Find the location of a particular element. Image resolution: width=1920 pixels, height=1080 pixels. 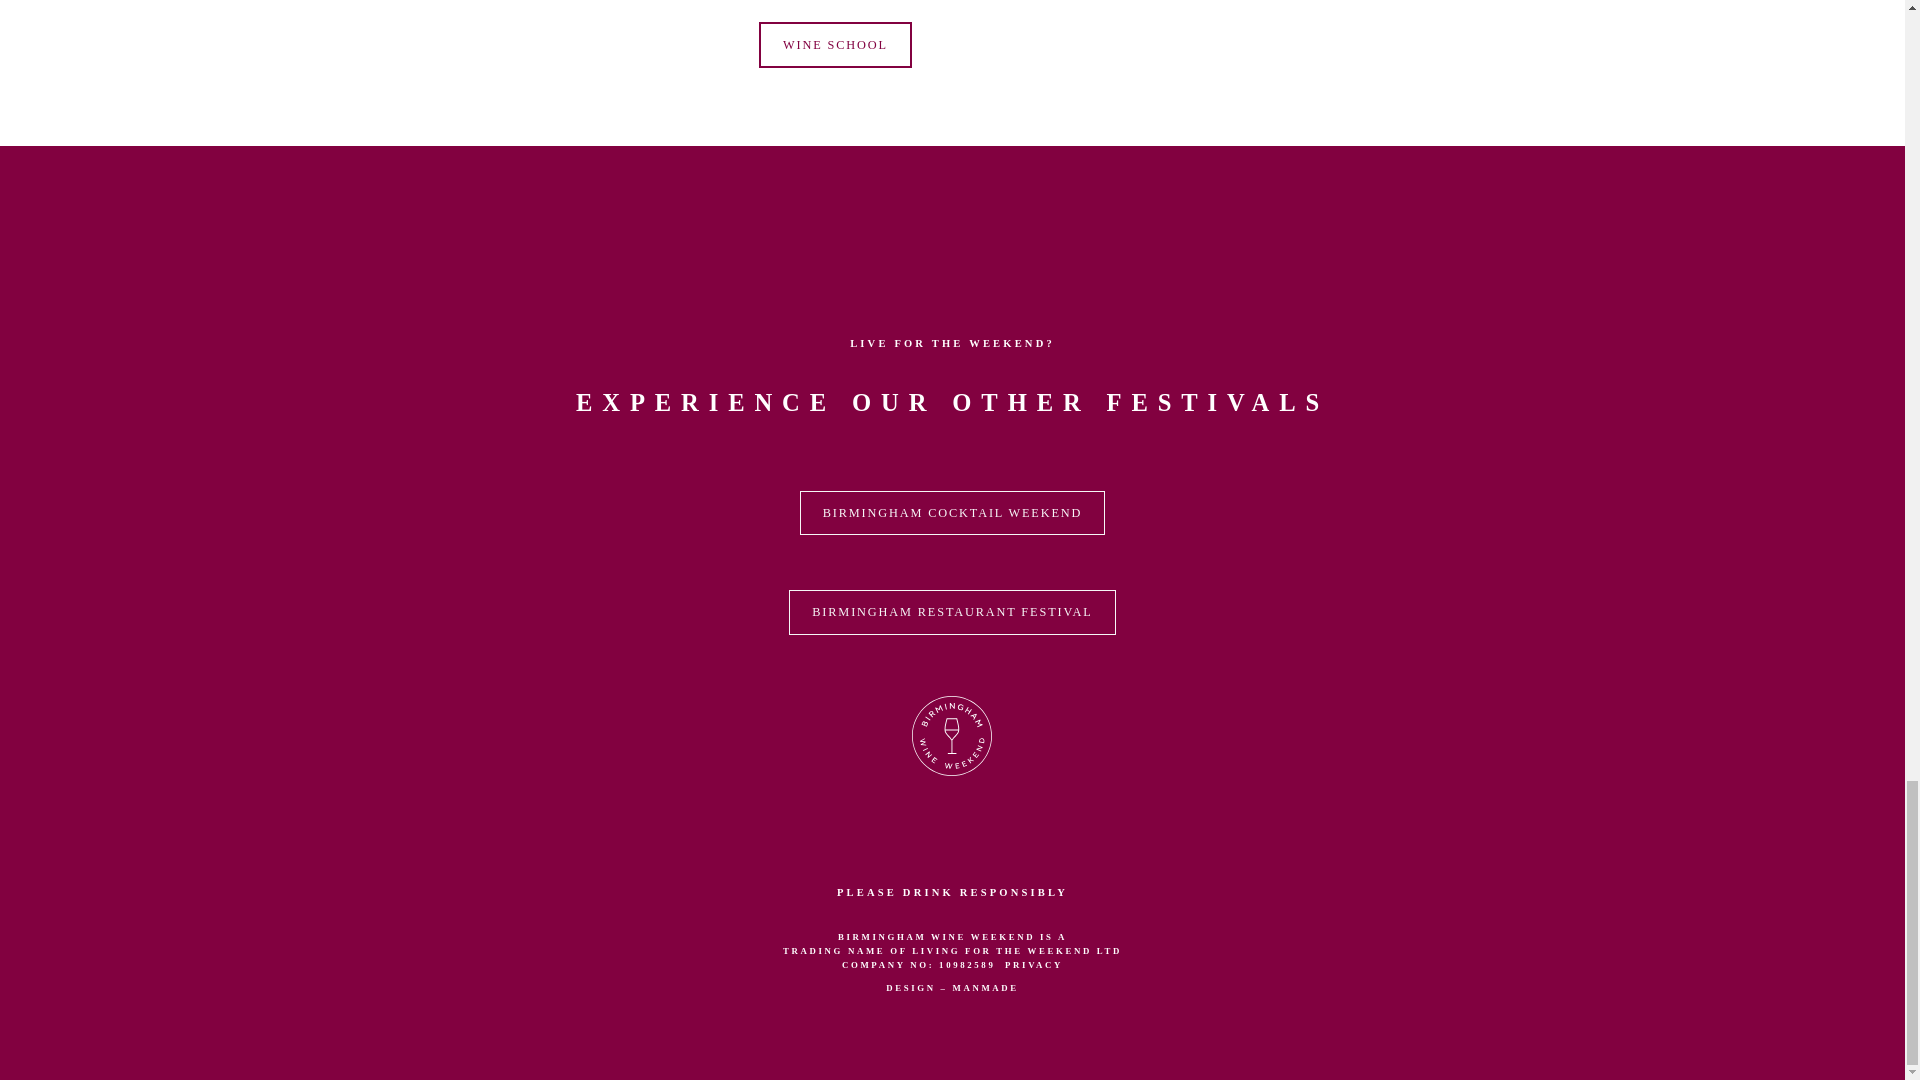

Page 2 is located at coordinates (952, 377).